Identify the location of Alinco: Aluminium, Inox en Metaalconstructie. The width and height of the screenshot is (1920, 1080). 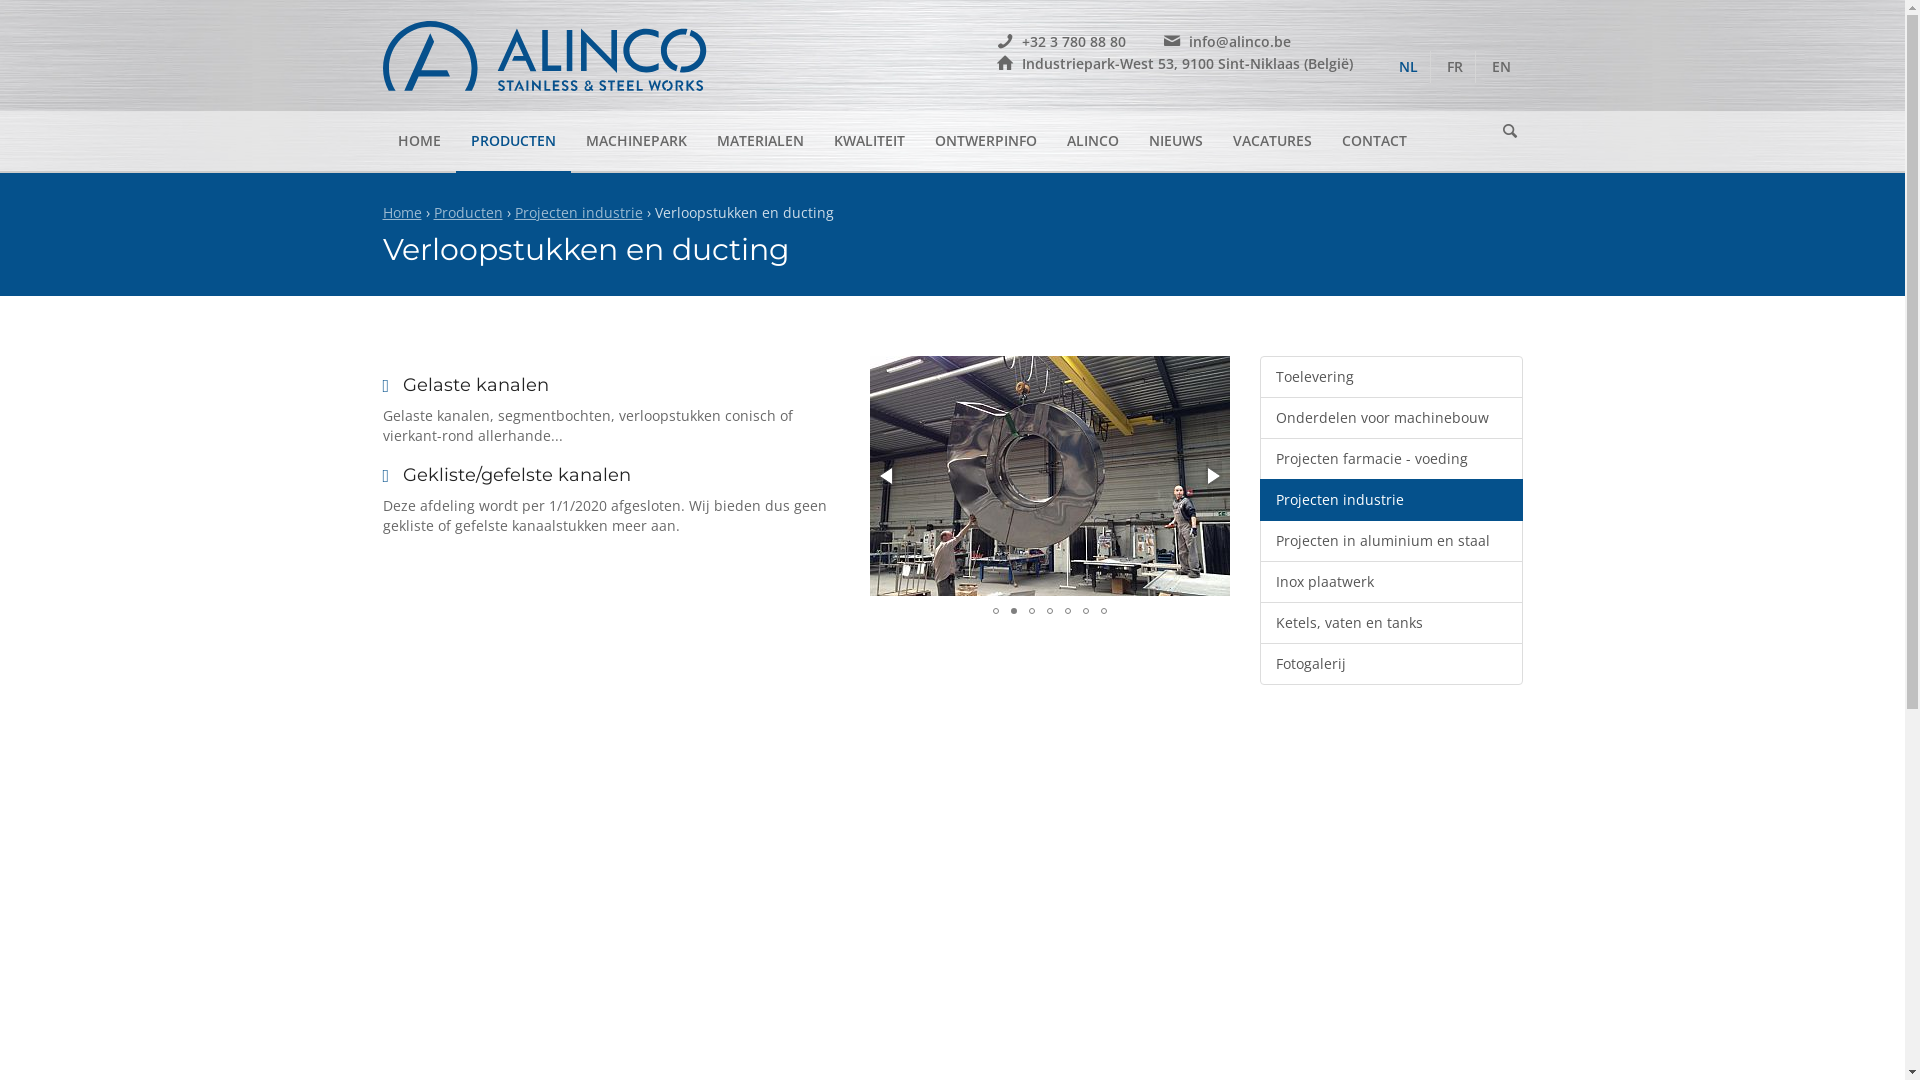
(548, 56).